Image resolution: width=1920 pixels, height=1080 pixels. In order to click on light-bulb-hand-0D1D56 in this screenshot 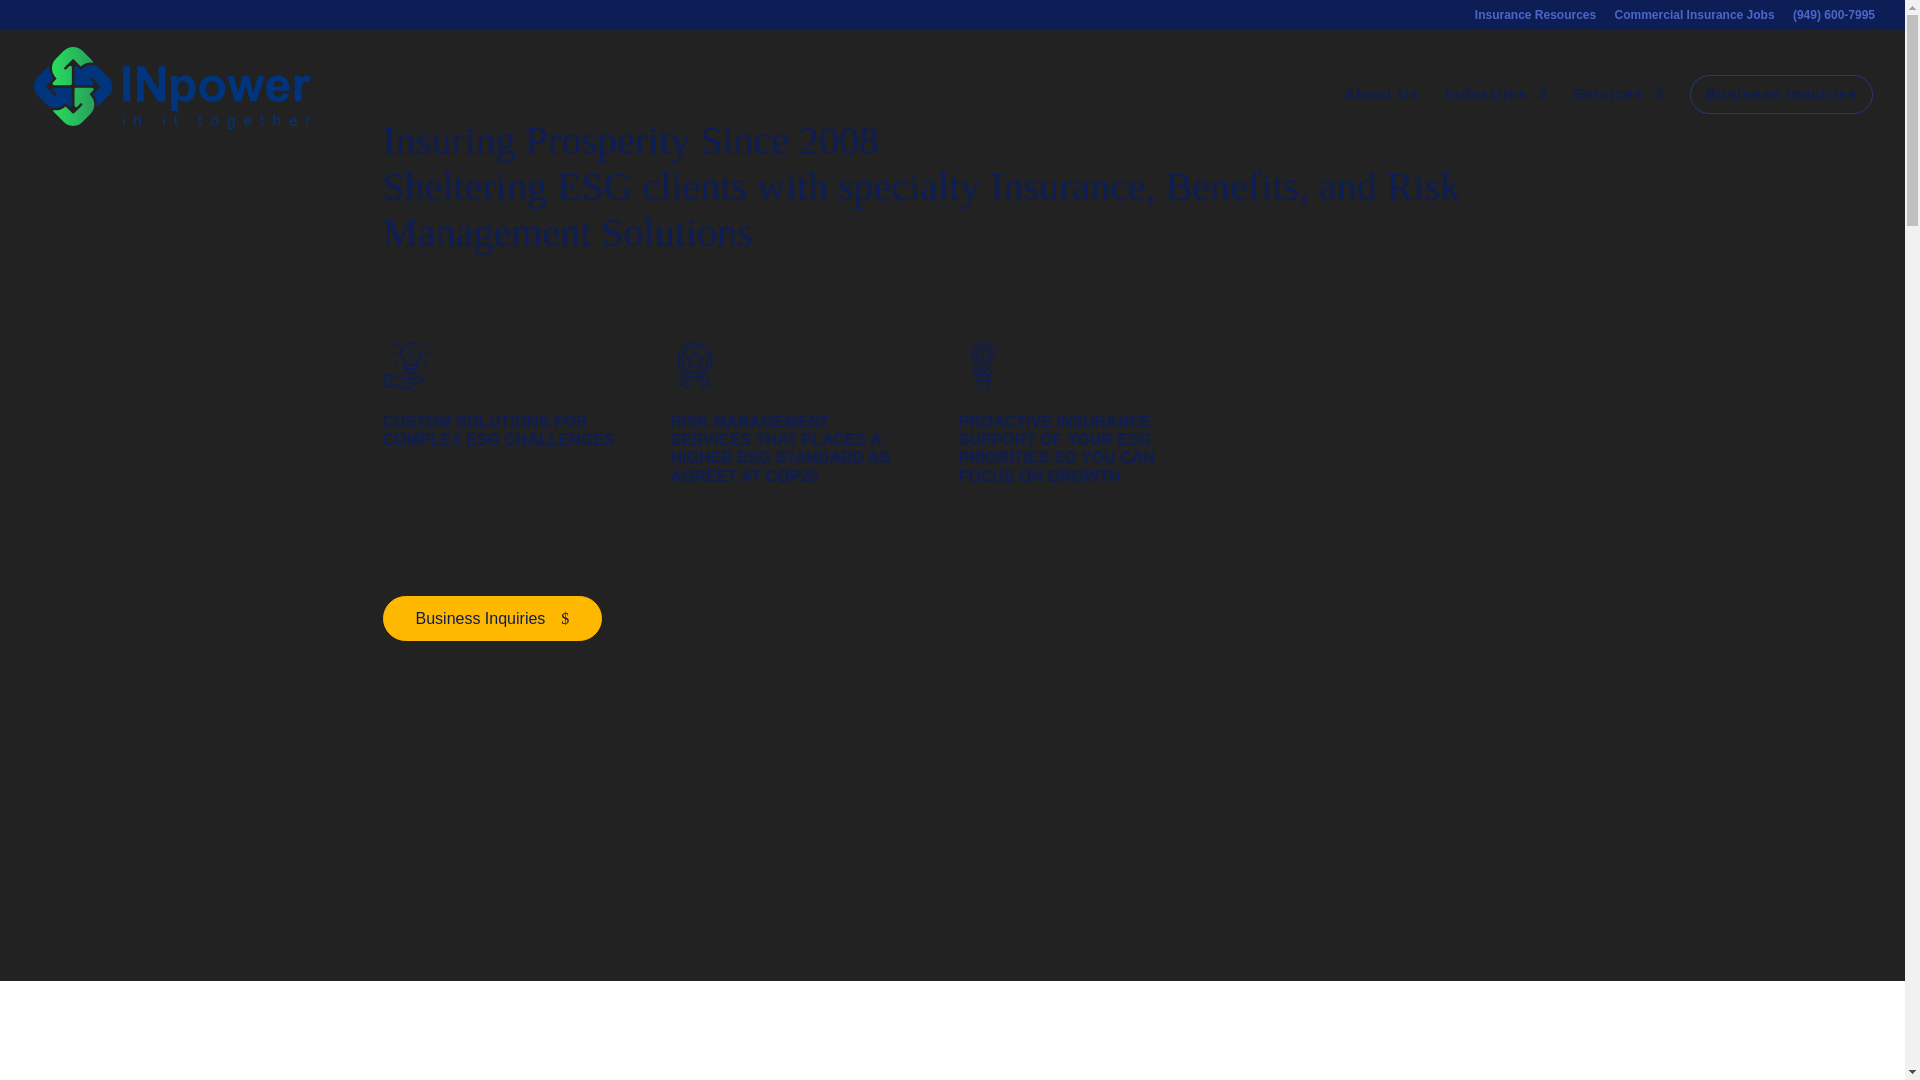, I will do `click(406, 366)`.